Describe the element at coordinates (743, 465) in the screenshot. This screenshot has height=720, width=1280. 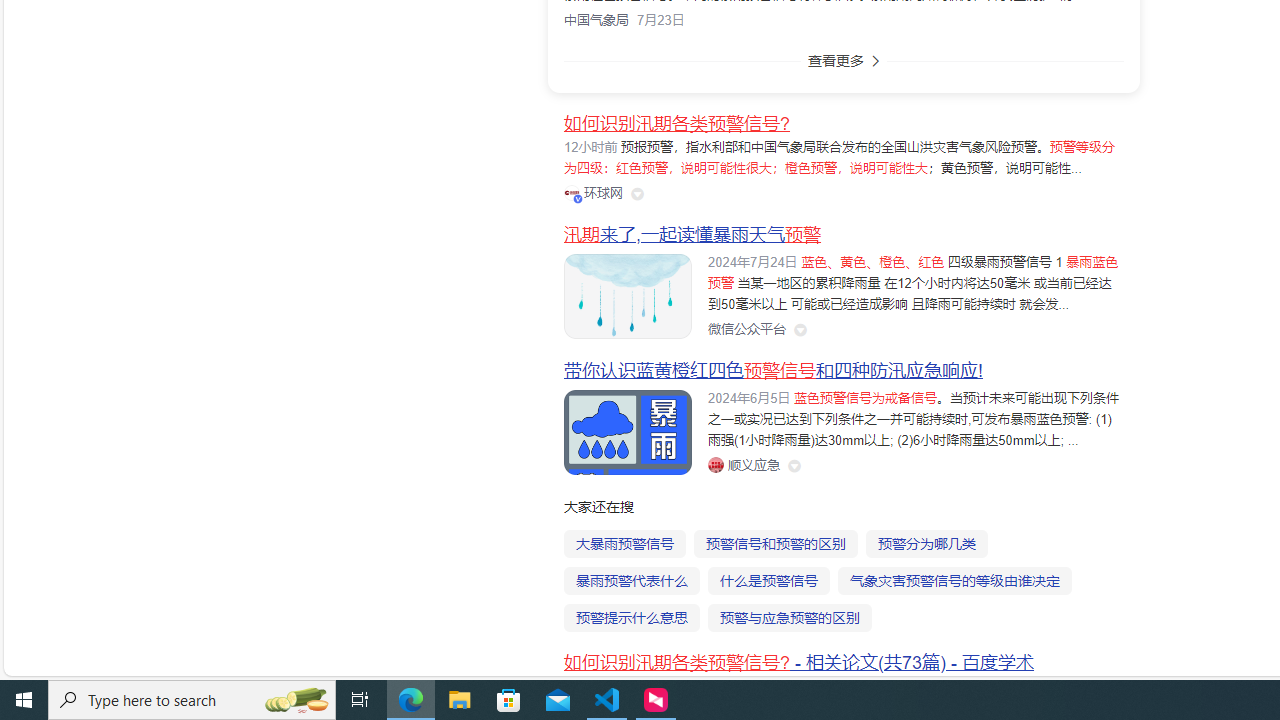
I see `Class: siteLink_9TPP3` at that location.